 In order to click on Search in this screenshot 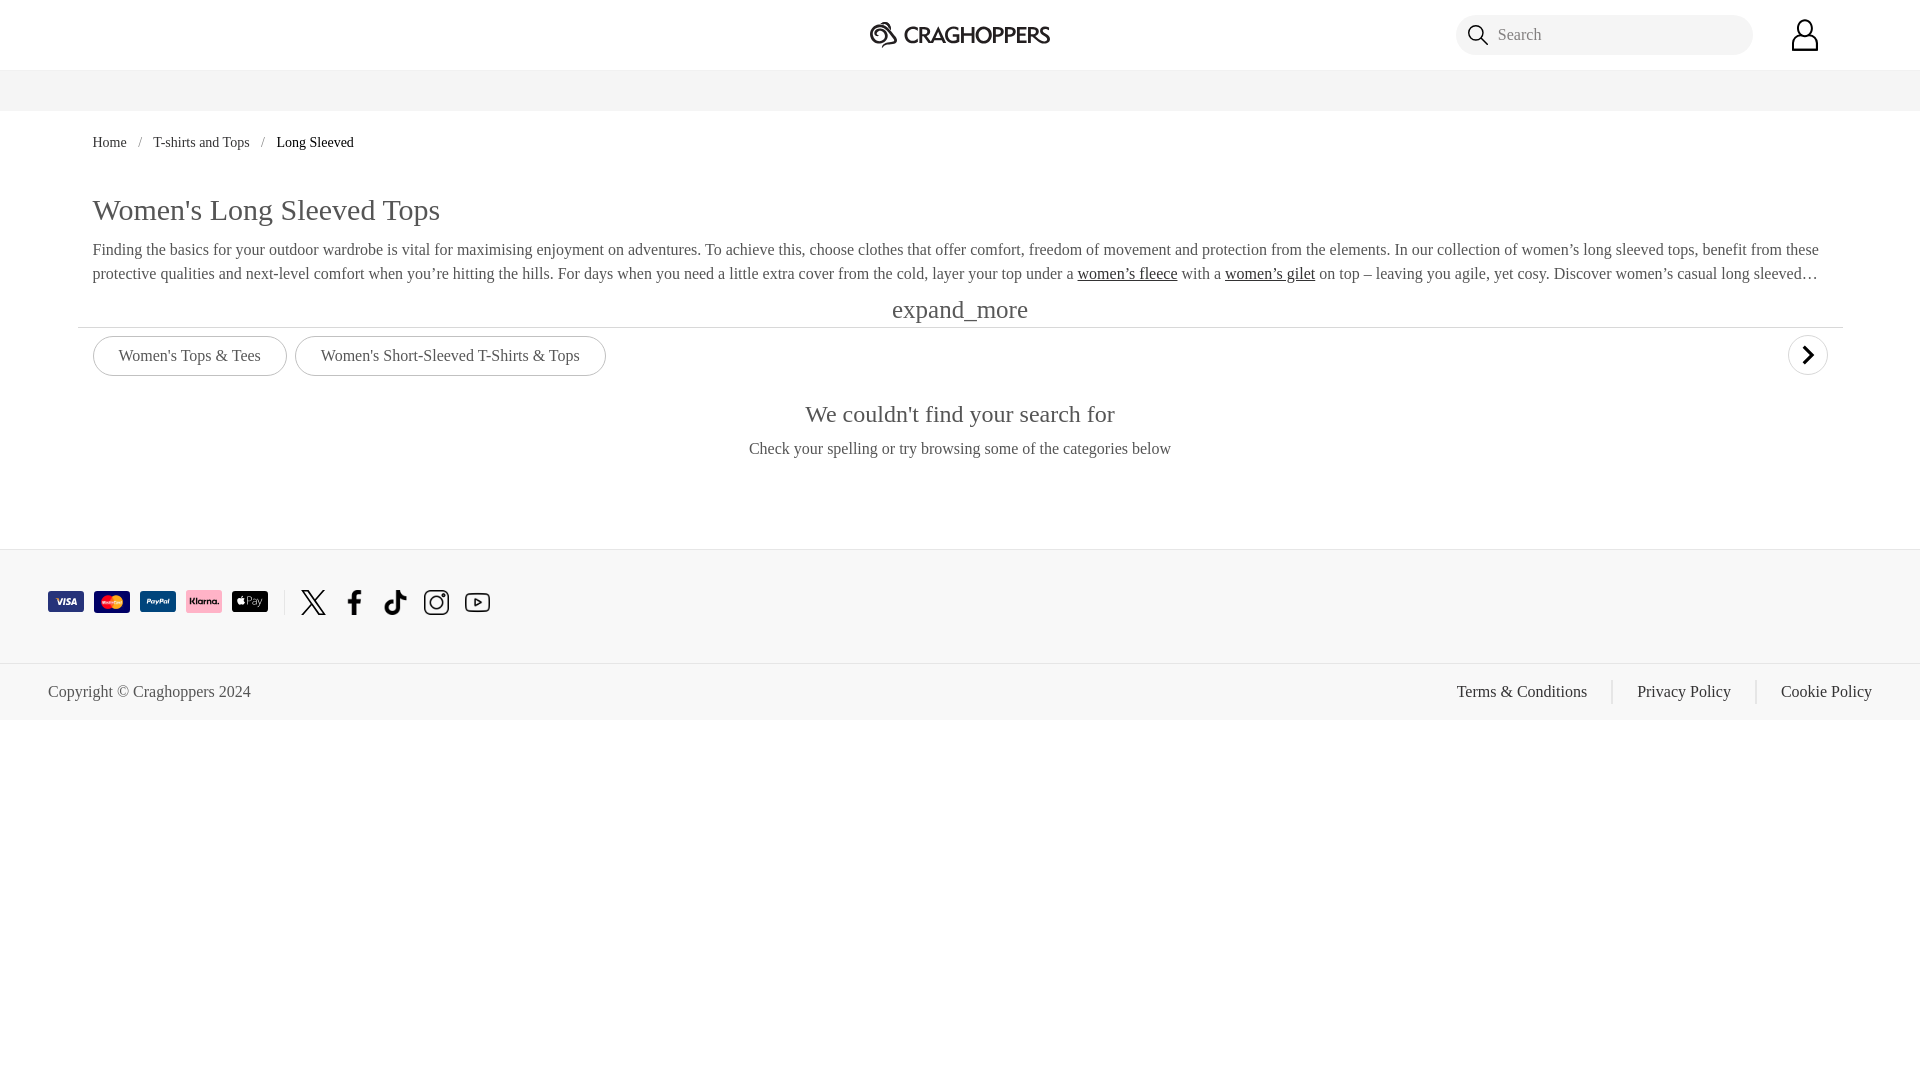, I will do `click(1604, 35)`.